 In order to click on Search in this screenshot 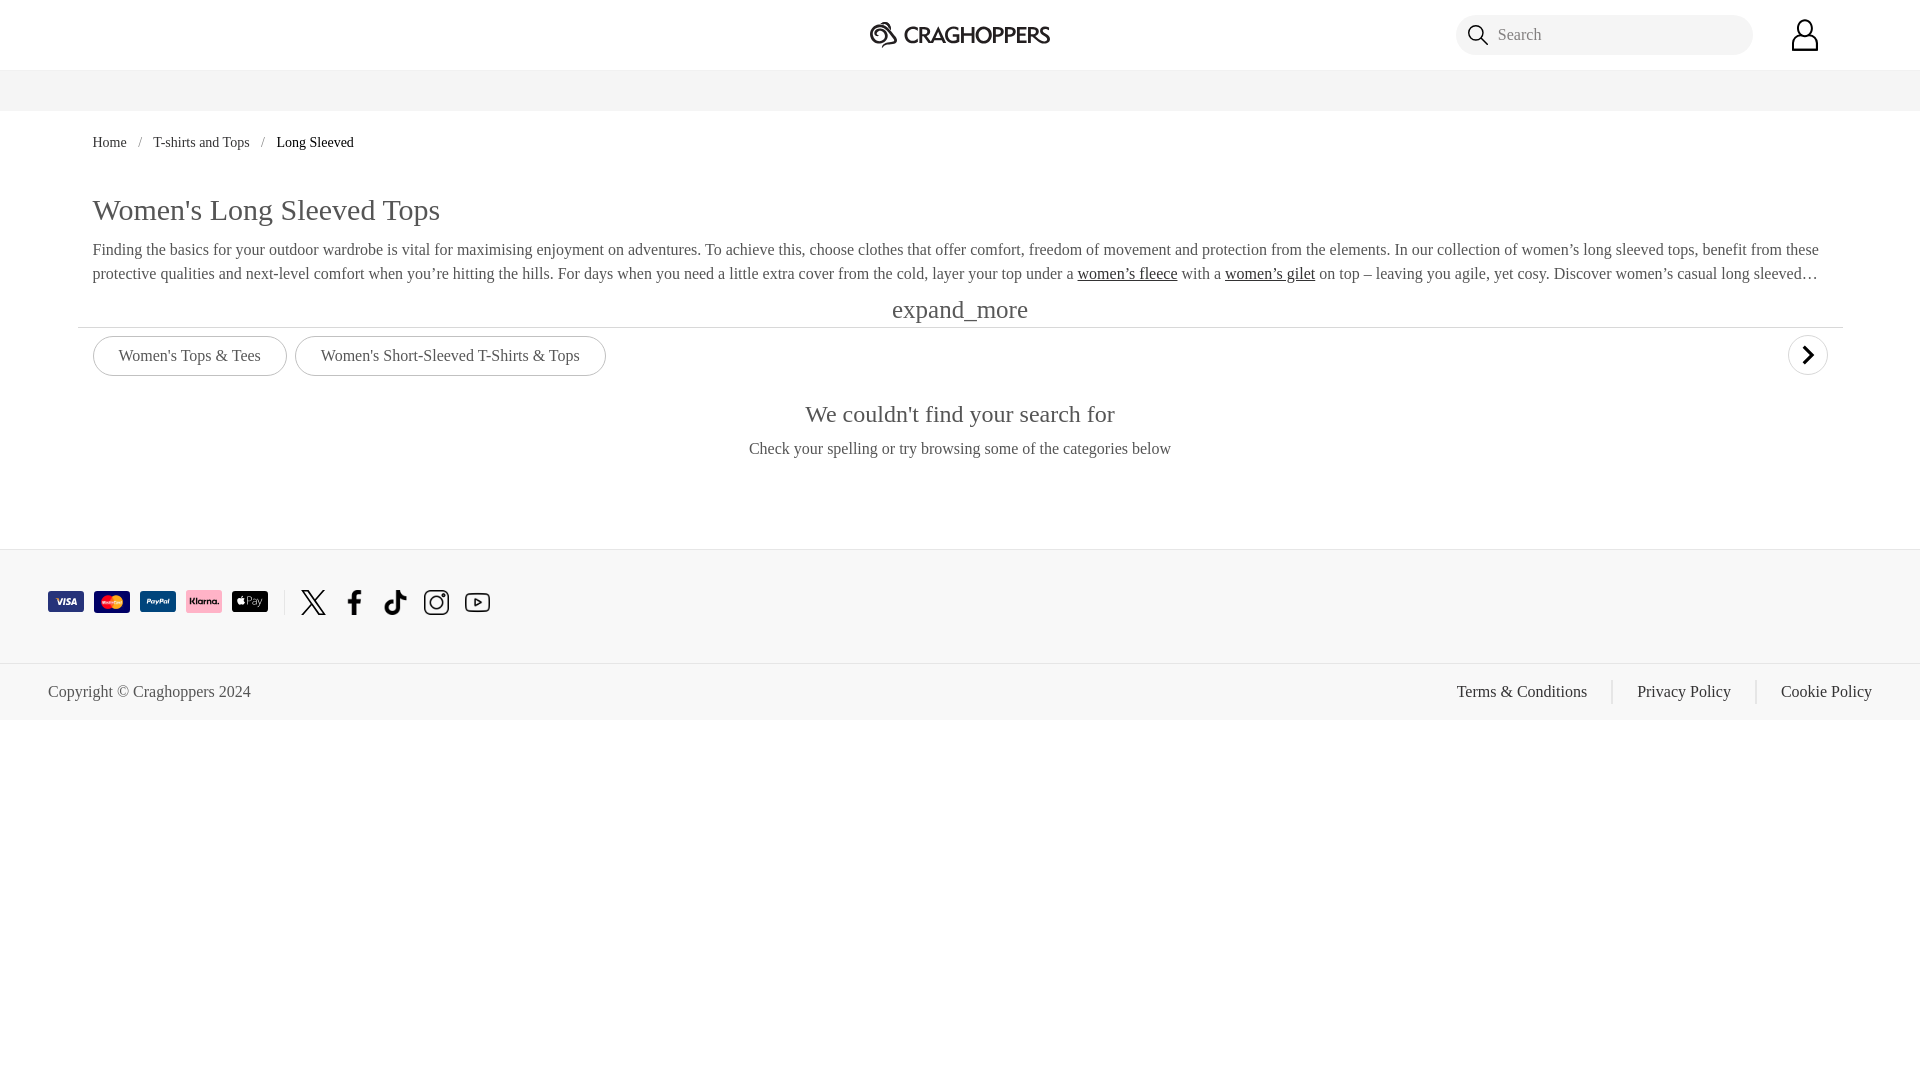, I will do `click(1604, 35)`.